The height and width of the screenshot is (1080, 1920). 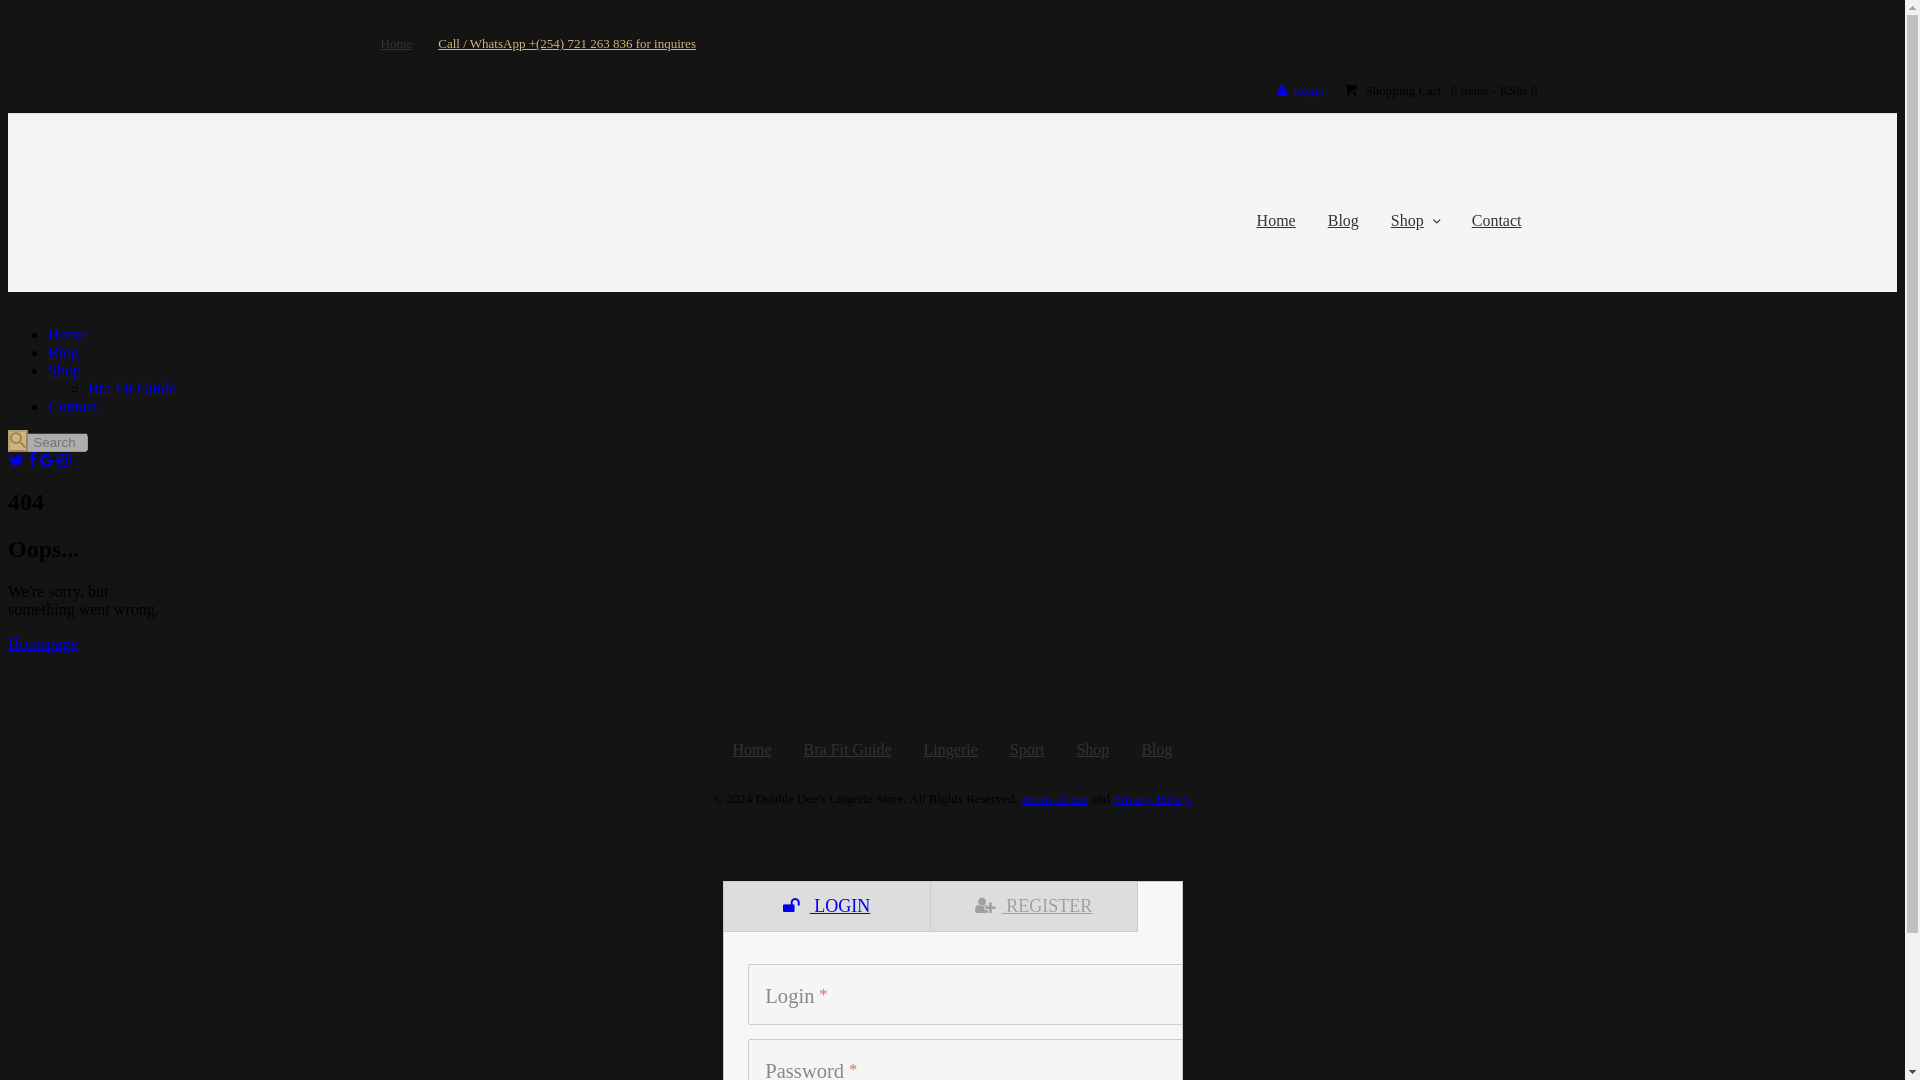 I want to click on Home, so click(x=67, y=334).